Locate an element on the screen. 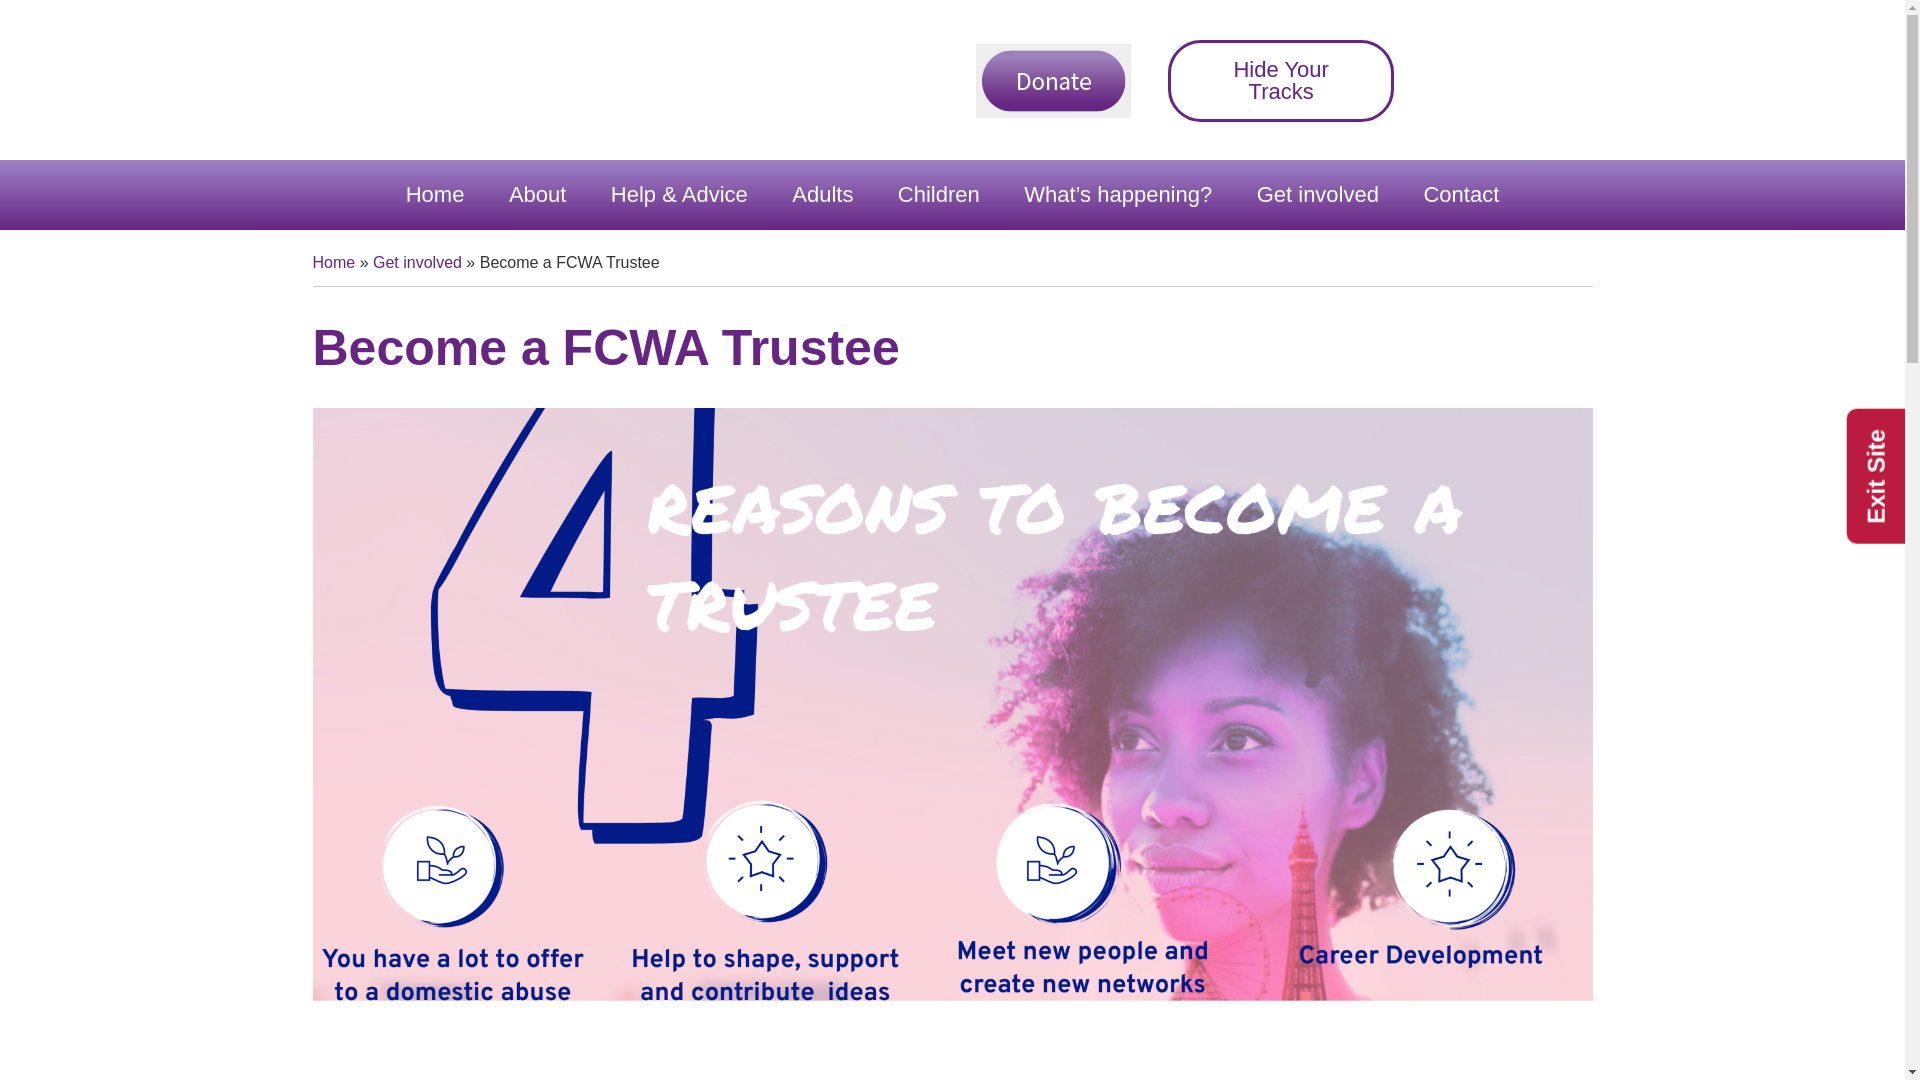 Image resolution: width=1920 pixels, height=1080 pixels. About is located at coordinates (538, 194).